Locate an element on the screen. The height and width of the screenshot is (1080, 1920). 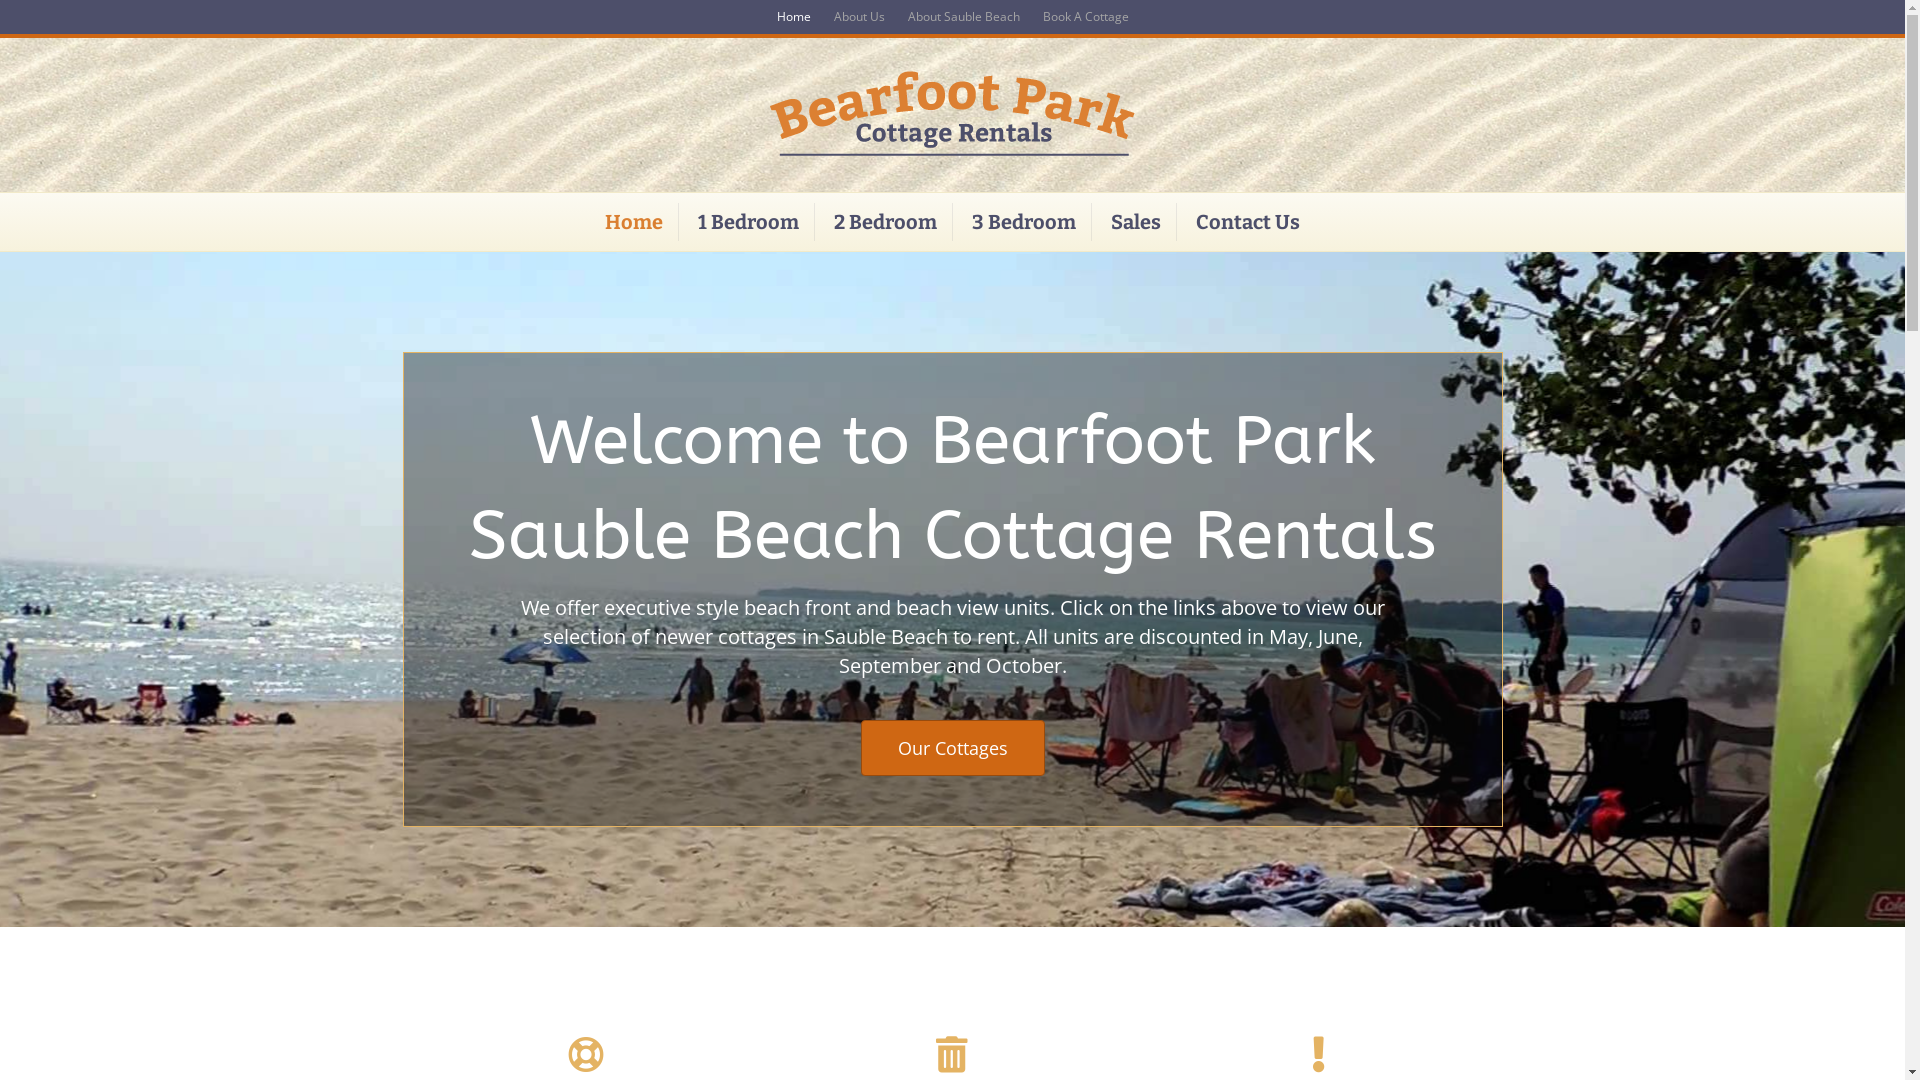
Home is located at coordinates (634, 222).